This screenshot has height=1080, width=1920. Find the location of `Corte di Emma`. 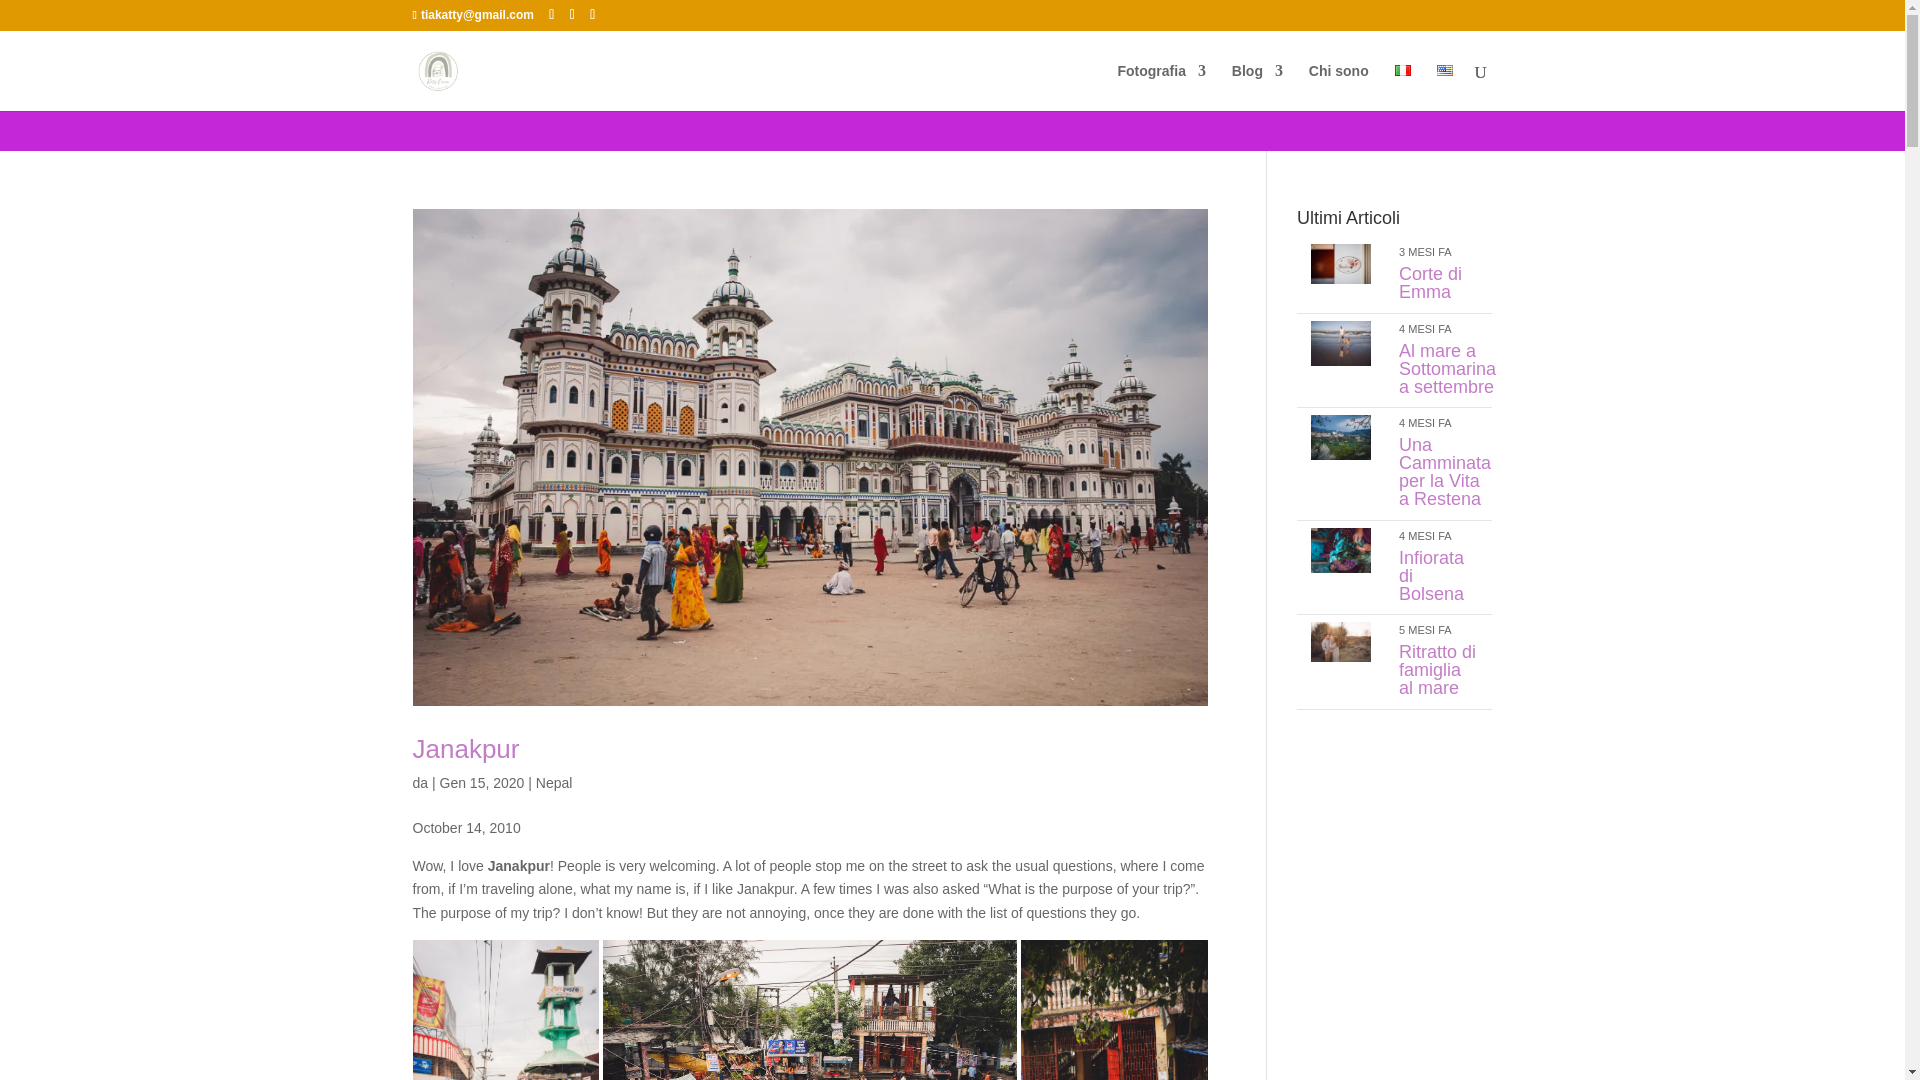

Corte di Emma is located at coordinates (1340, 279).